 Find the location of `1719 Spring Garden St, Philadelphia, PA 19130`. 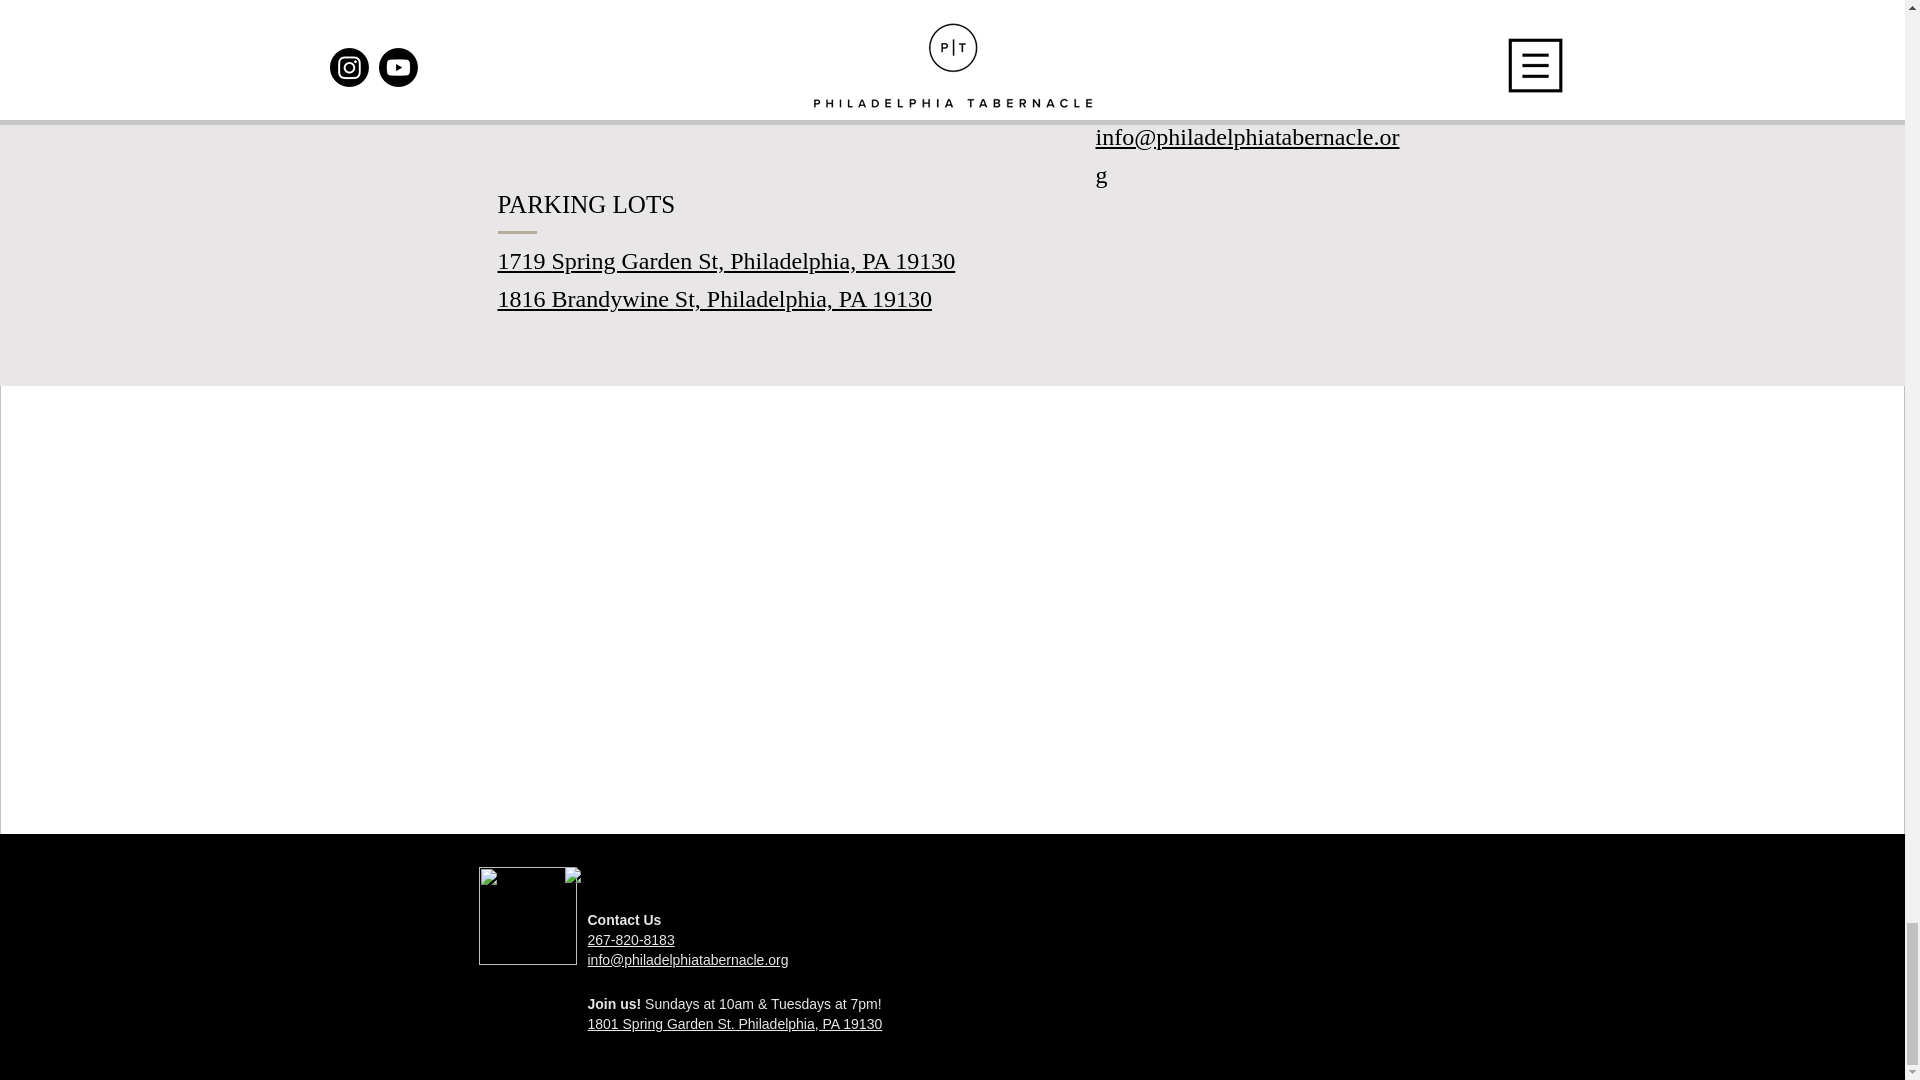

1719 Spring Garden St, Philadelphia, PA 19130 is located at coordinates (726, 261).